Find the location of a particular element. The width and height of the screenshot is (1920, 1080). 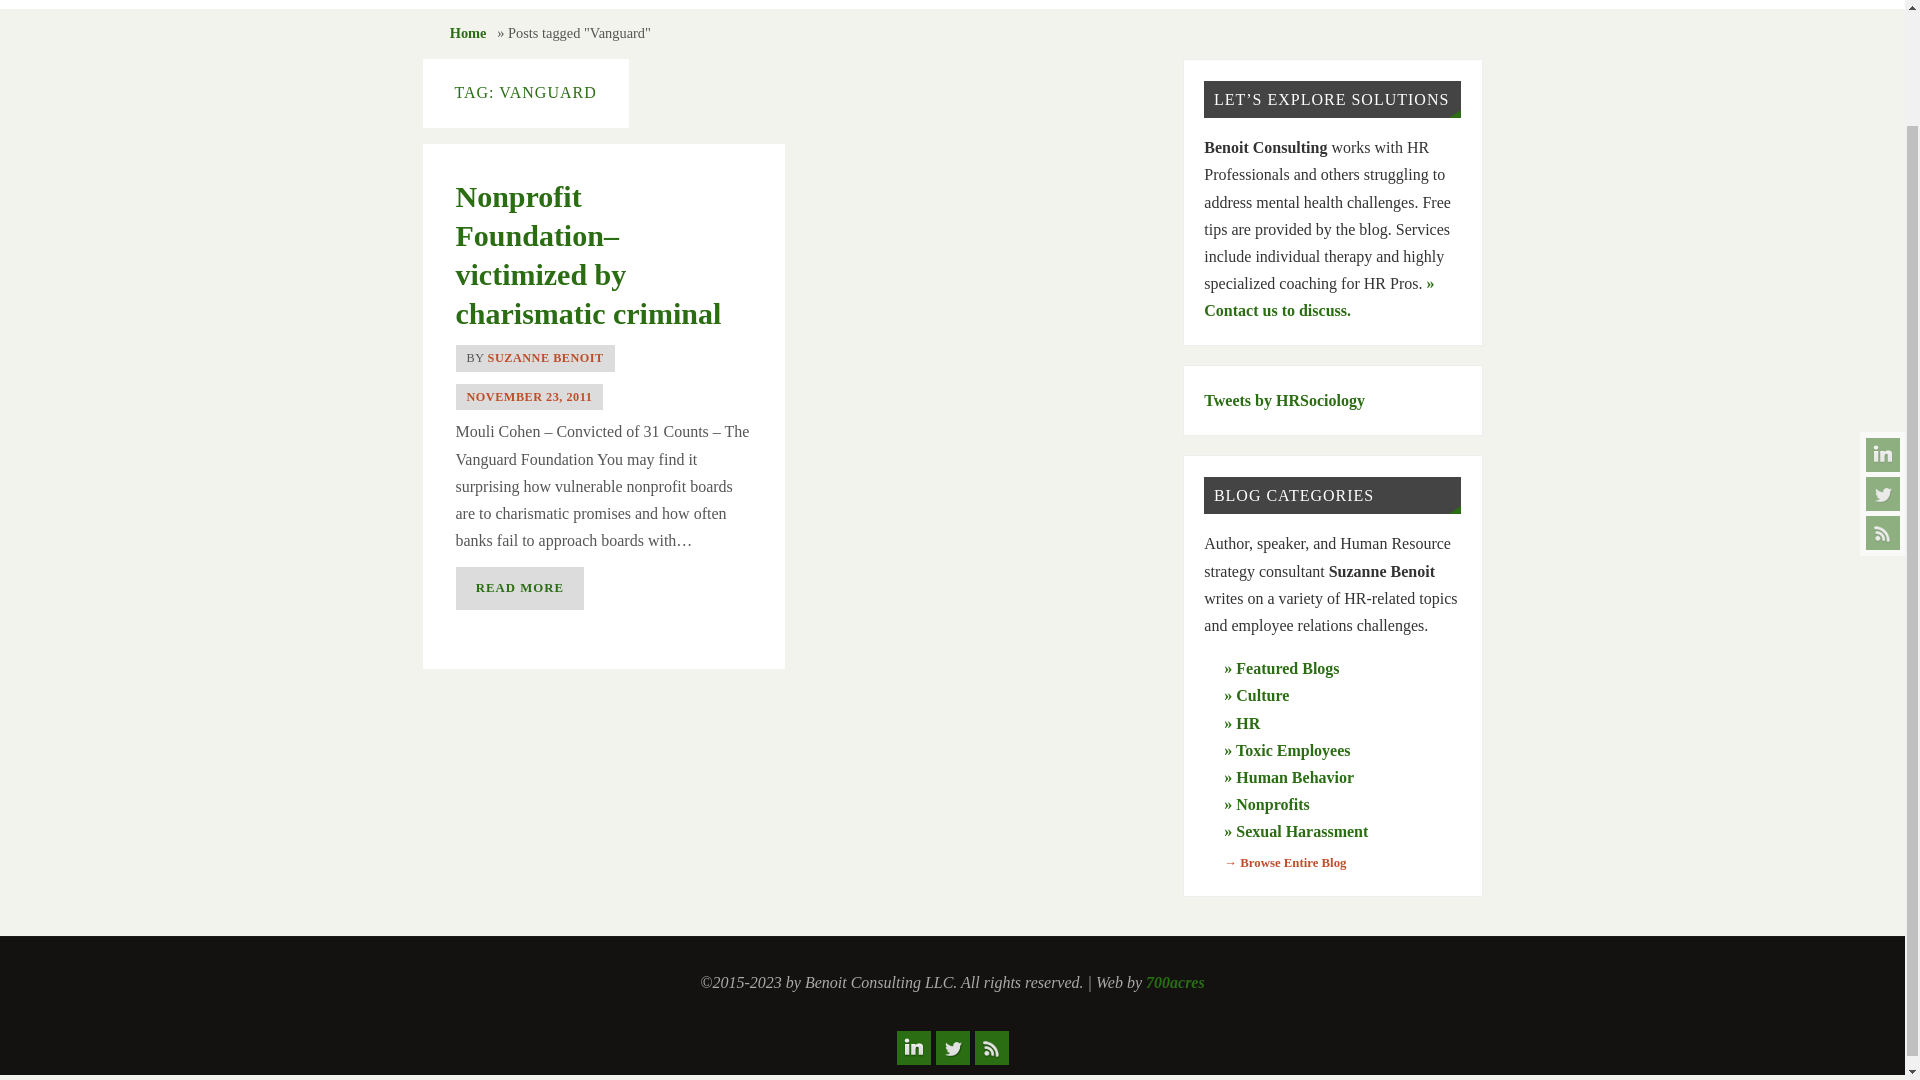

LinkedIn is located at coordinates (912, 1048).